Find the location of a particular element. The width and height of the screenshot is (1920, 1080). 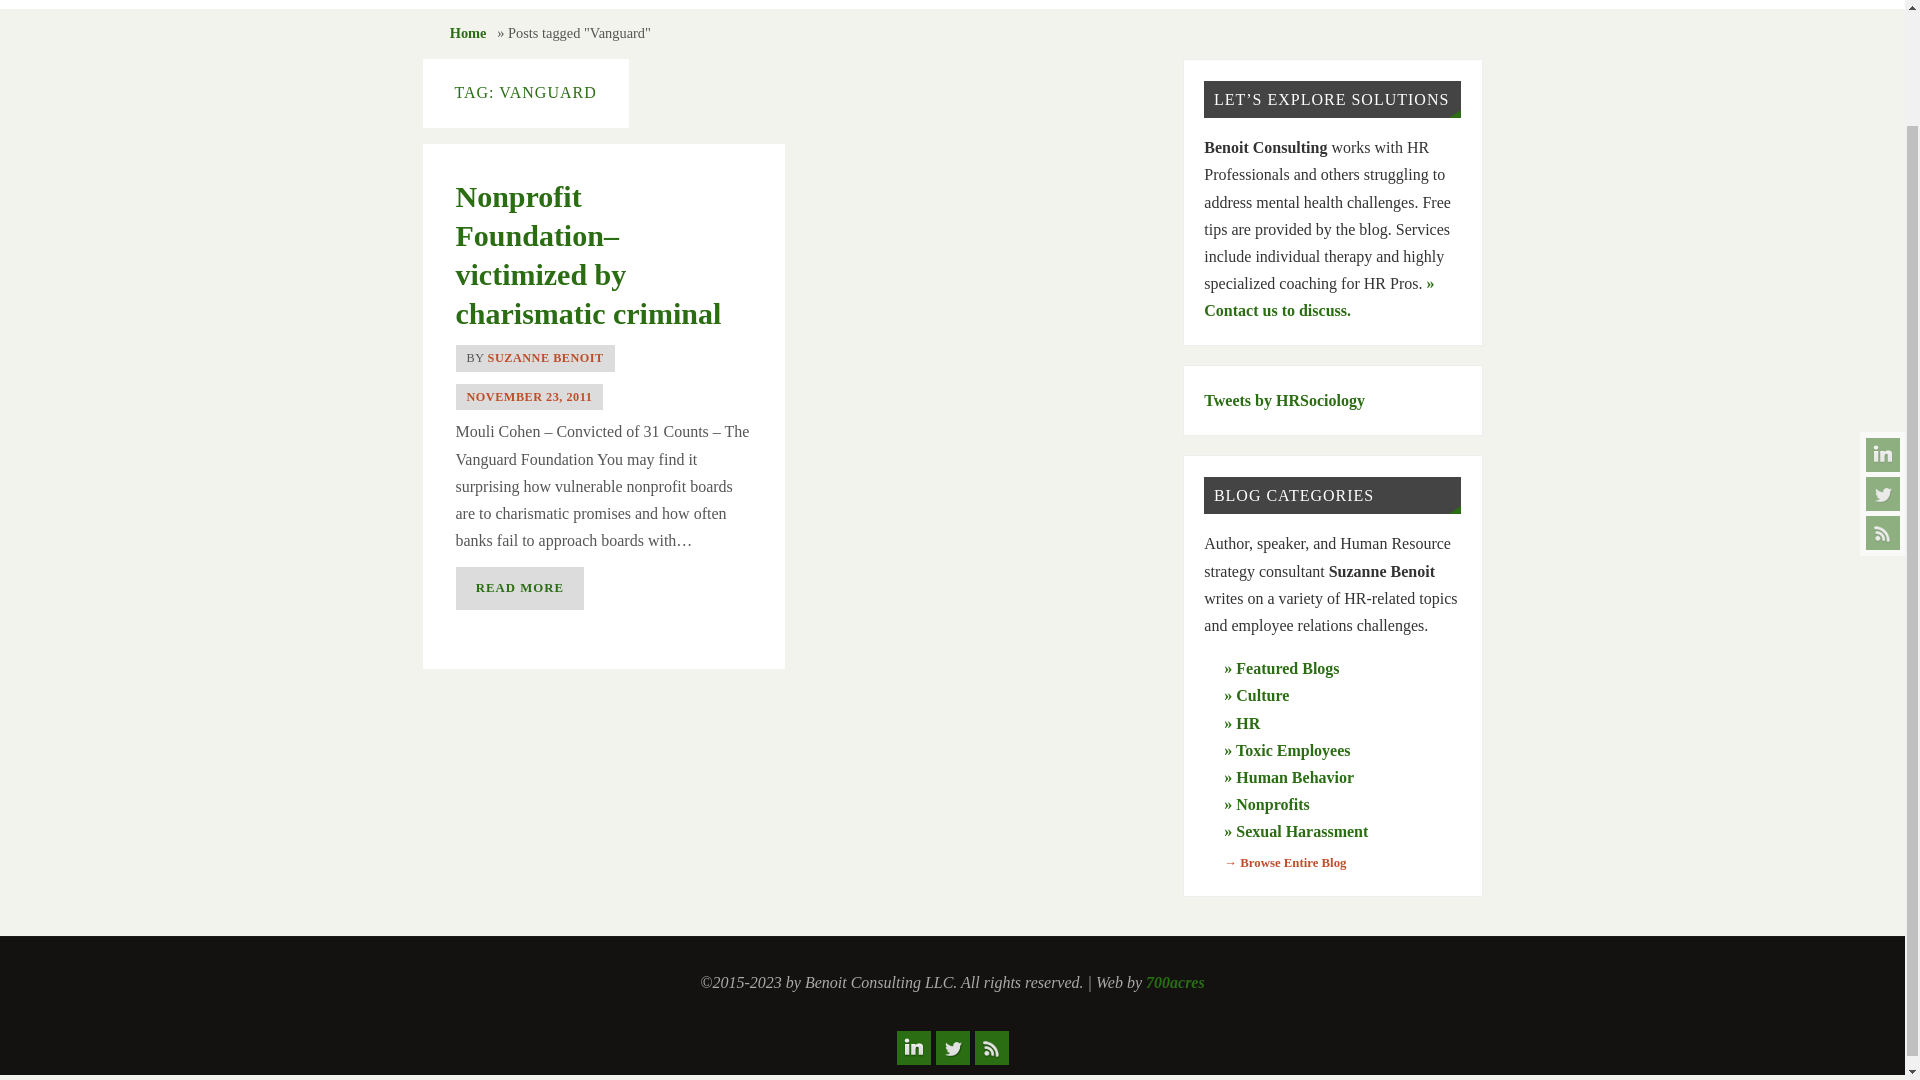

LinkedIn is located at coordinates (912, 1048).